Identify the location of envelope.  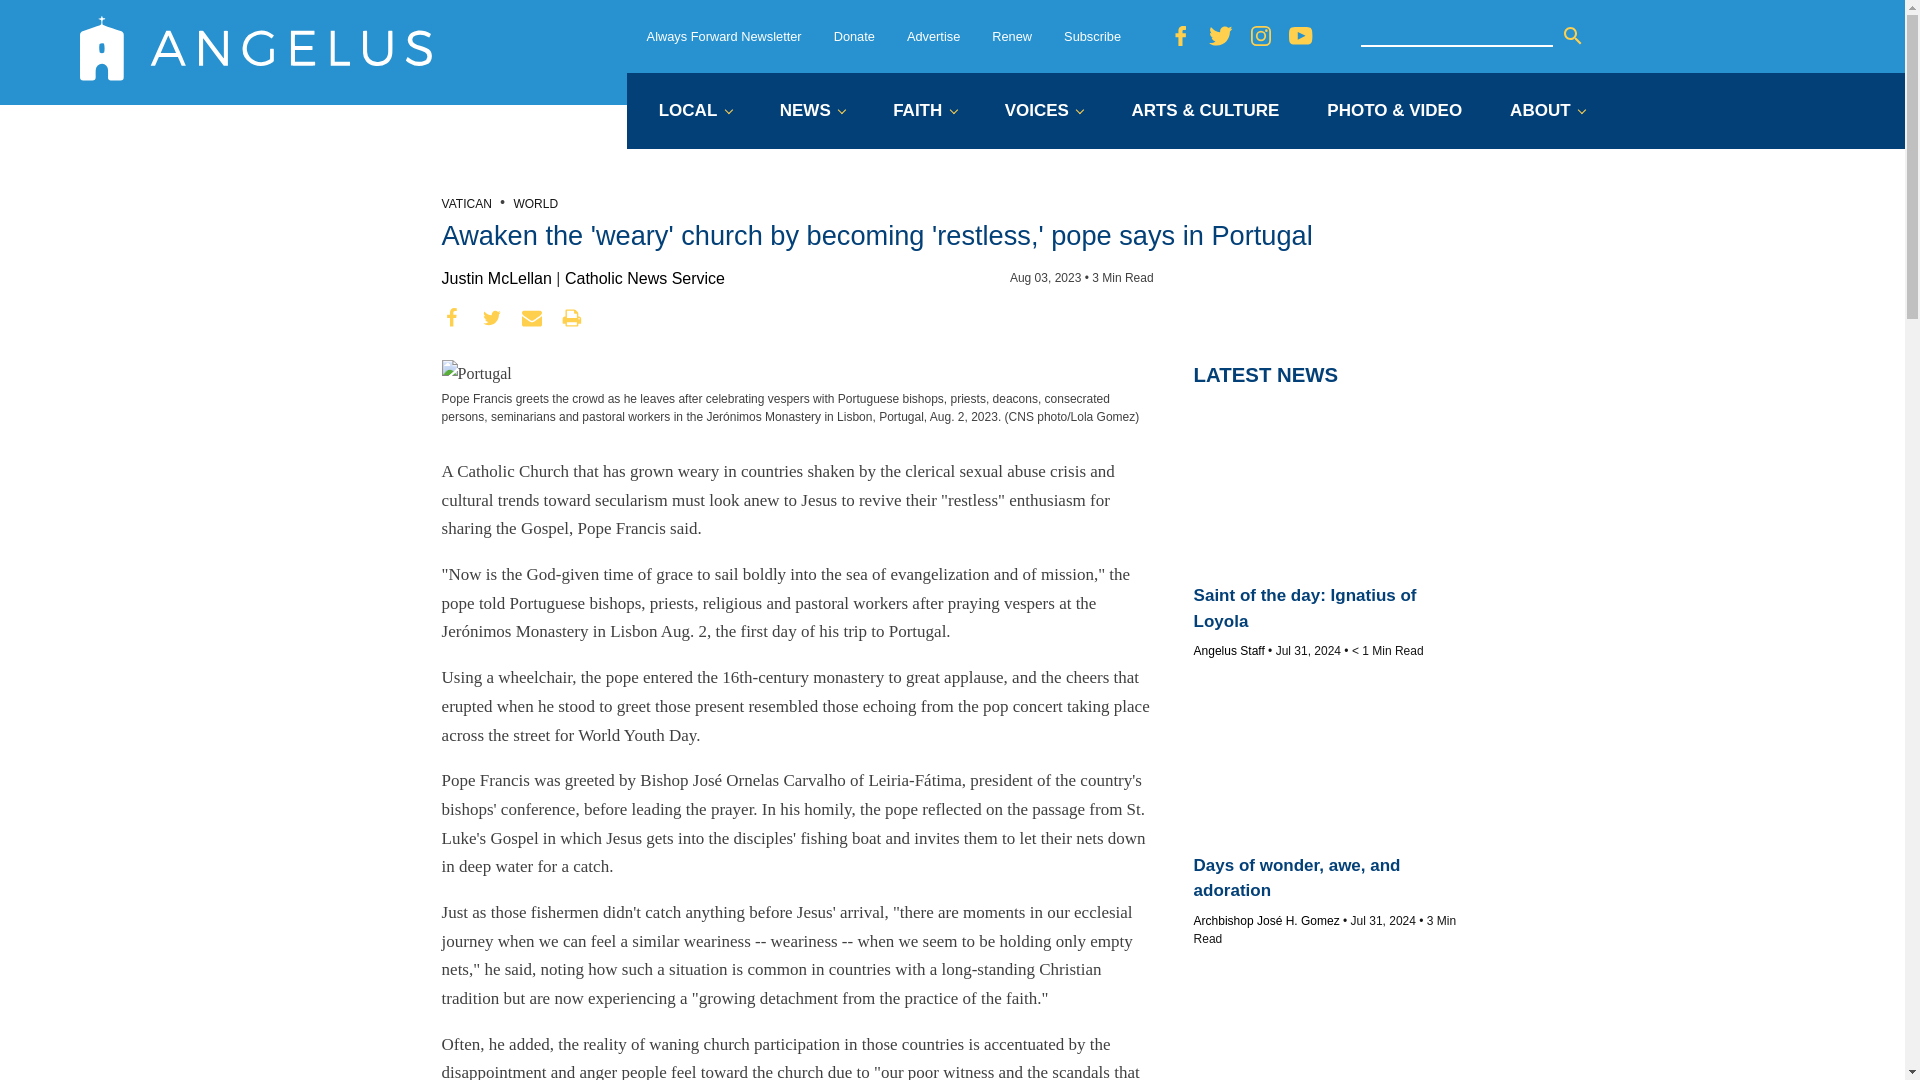
(532, 318).